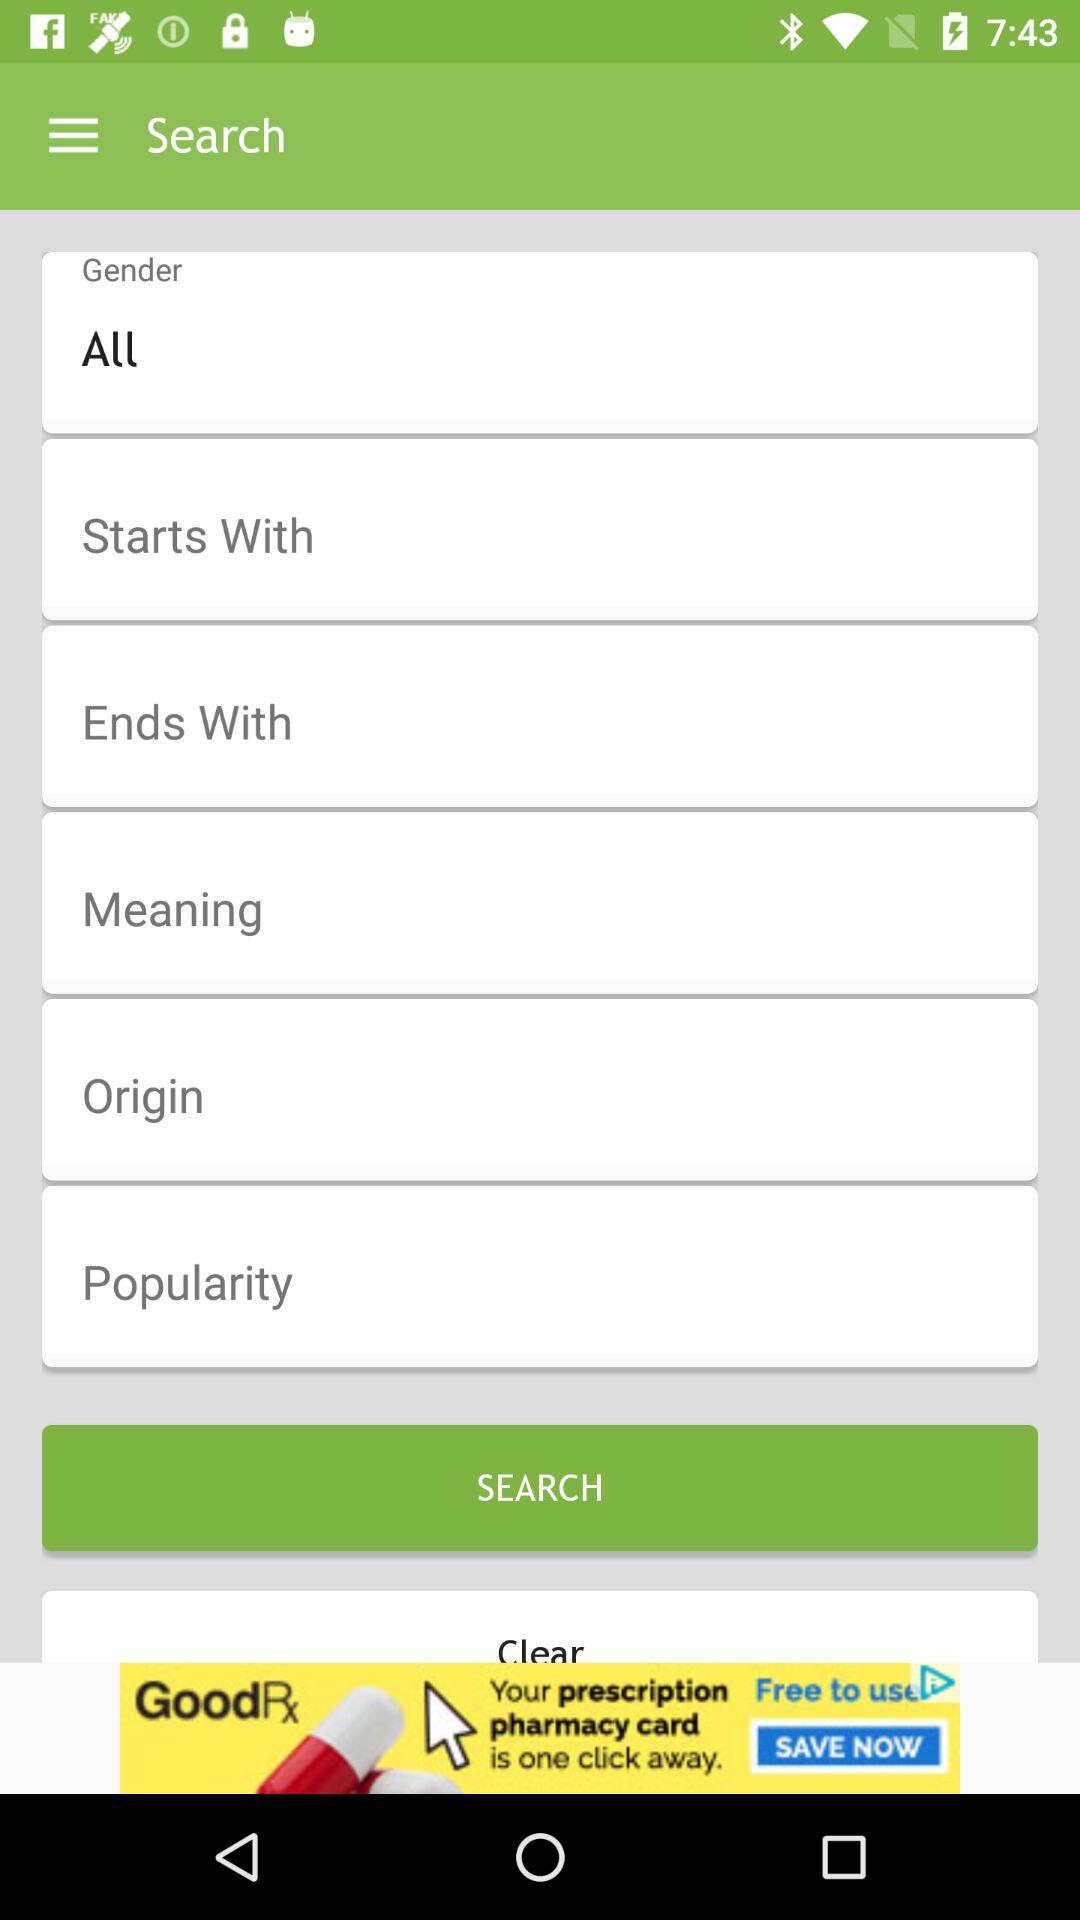 Image resolution: width=1080 pixels, height=1920 pixels. Describe the element at coordinates (553, 723) in the screenshot. I see `go to end` at that location.